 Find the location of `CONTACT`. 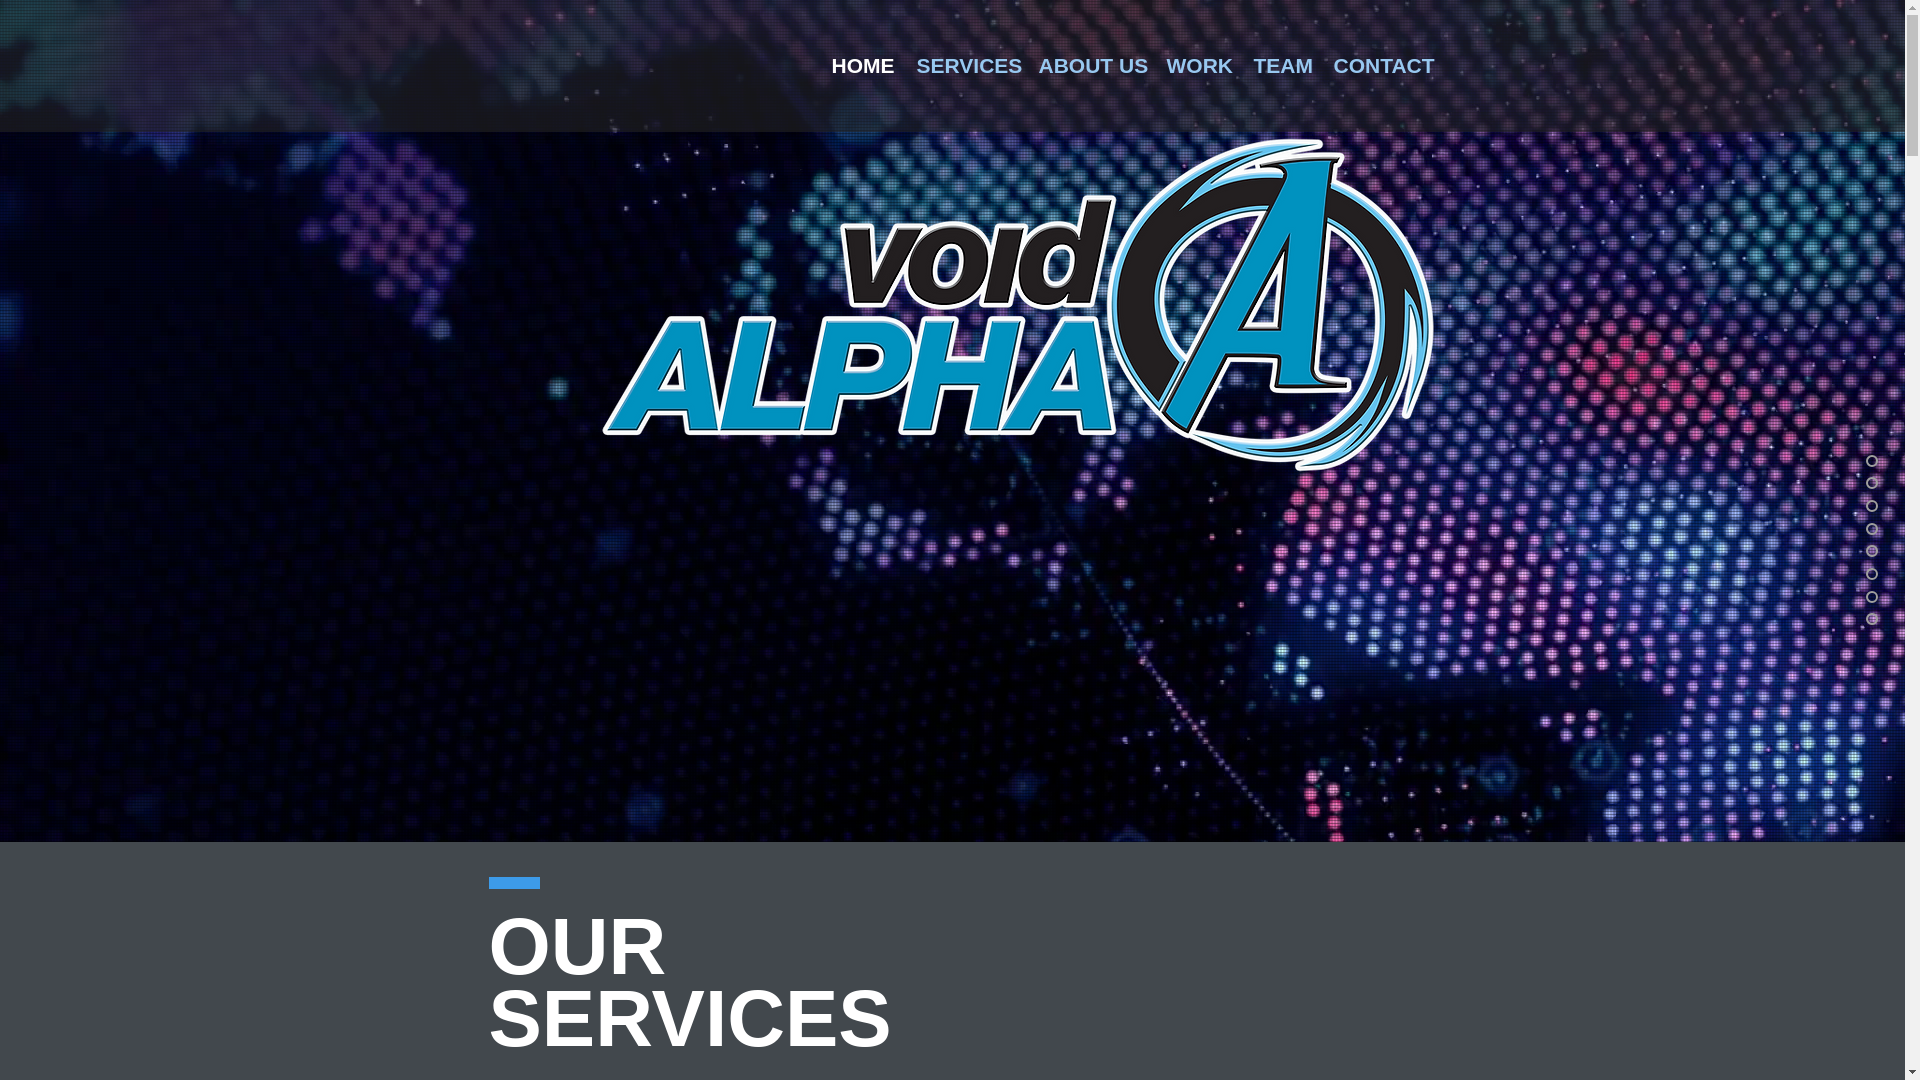

CONTACT is located at coordinates (1382, 66).